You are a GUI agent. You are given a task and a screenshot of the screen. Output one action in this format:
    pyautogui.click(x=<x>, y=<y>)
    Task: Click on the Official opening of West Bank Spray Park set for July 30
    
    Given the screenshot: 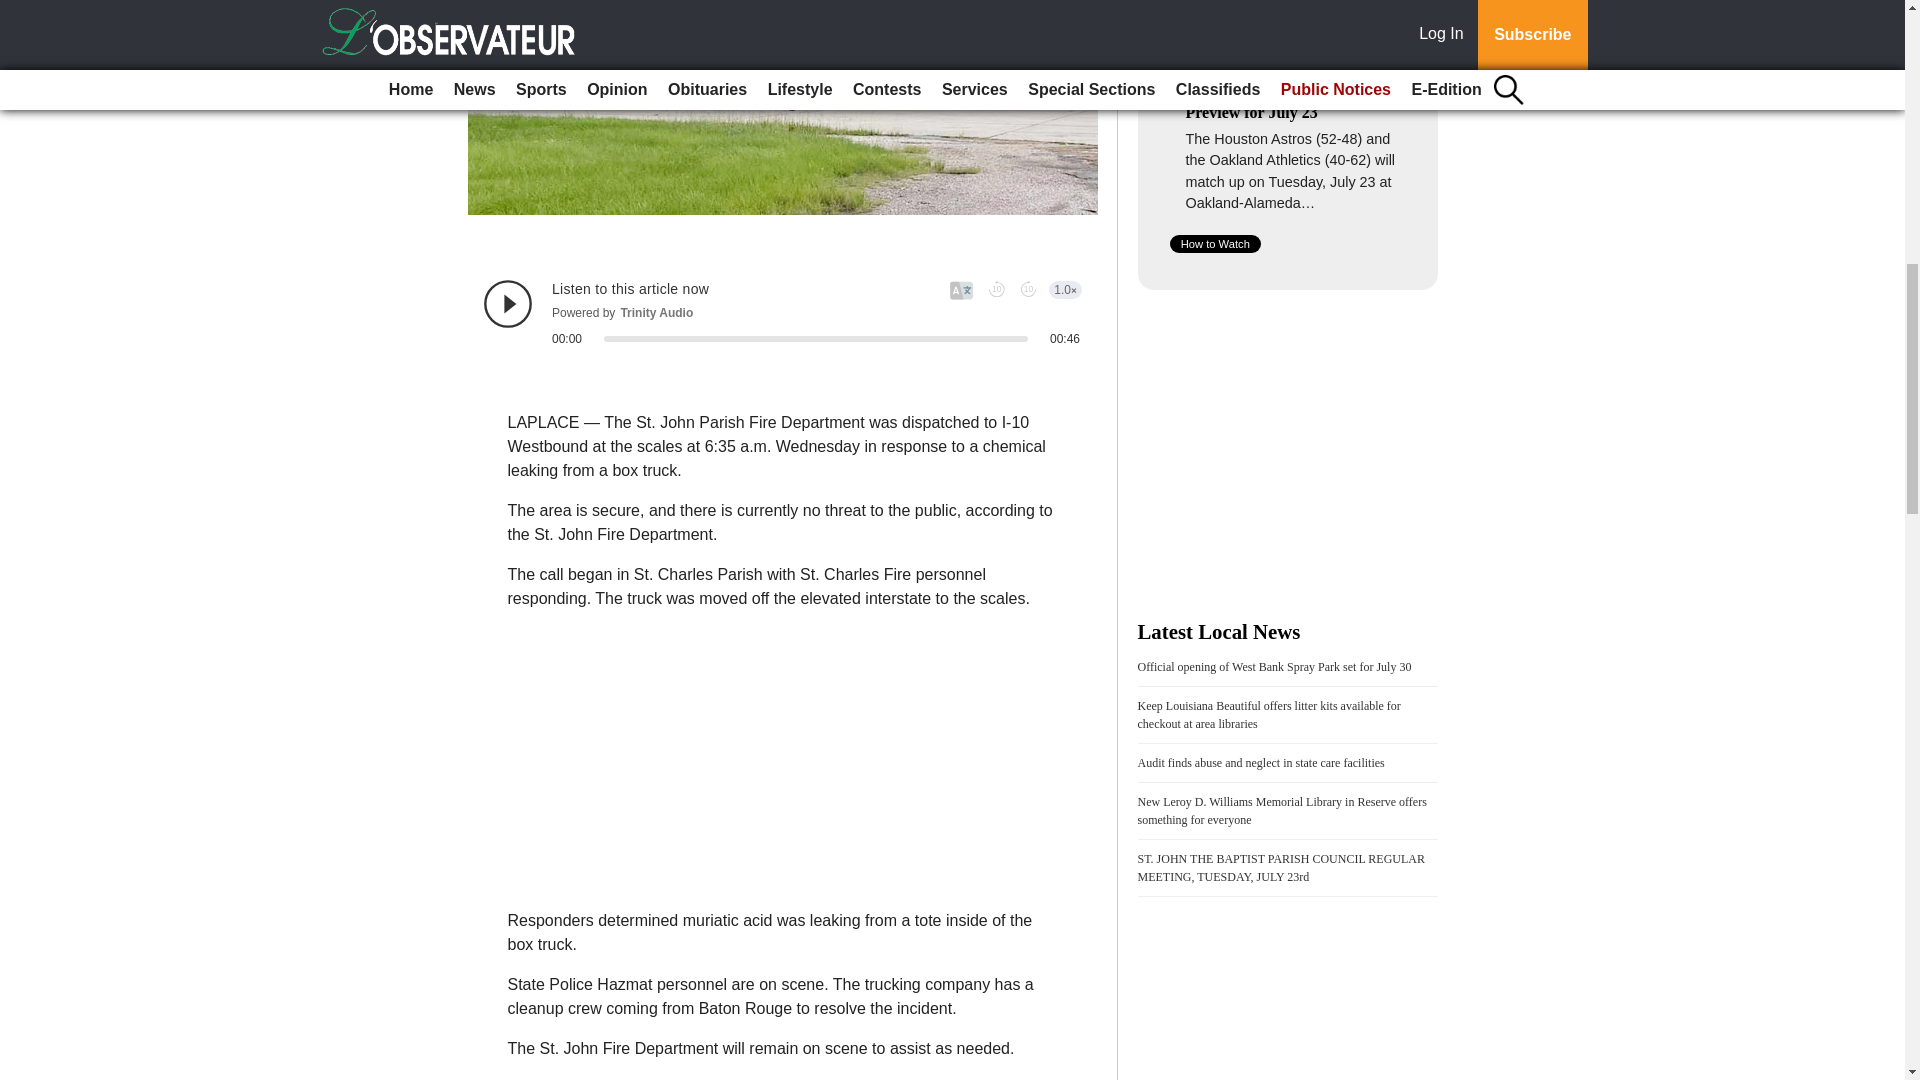 What is the action you would take?
    pyautogui.click(x=1274, y=666)
    